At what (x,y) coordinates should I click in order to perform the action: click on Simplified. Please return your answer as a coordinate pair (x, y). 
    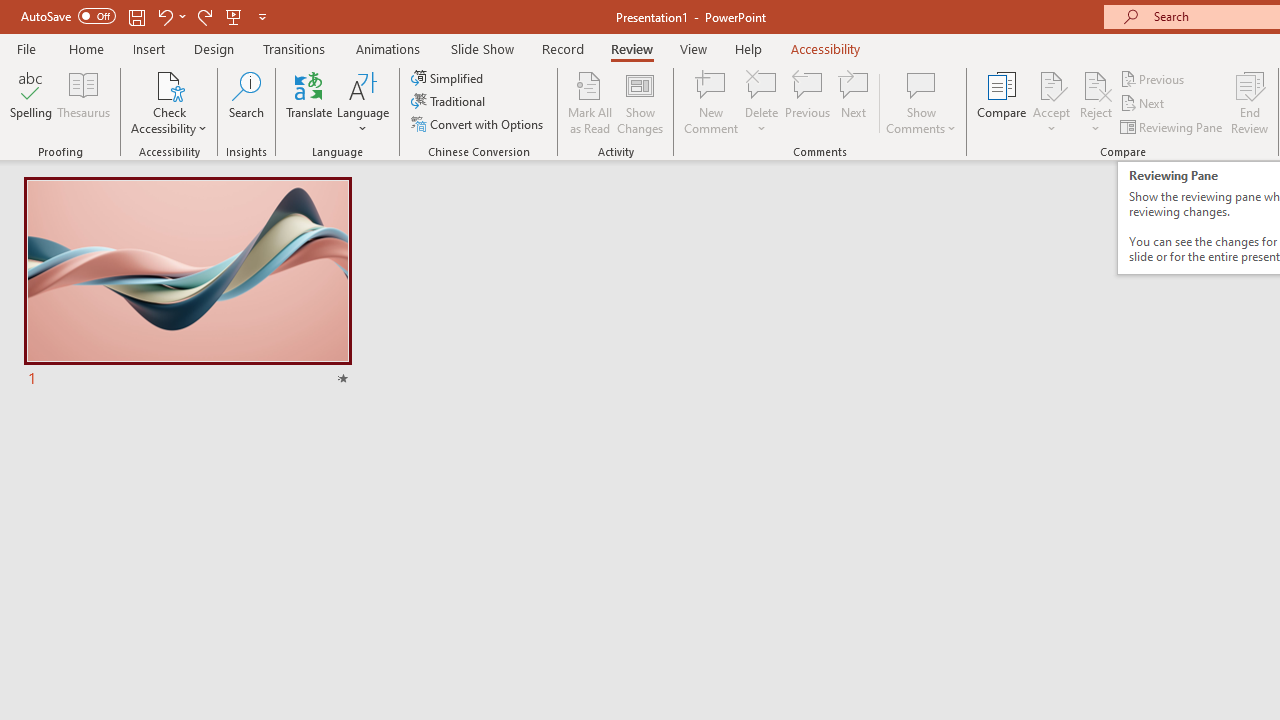
    Looking at the image, I should click on (449, 78).